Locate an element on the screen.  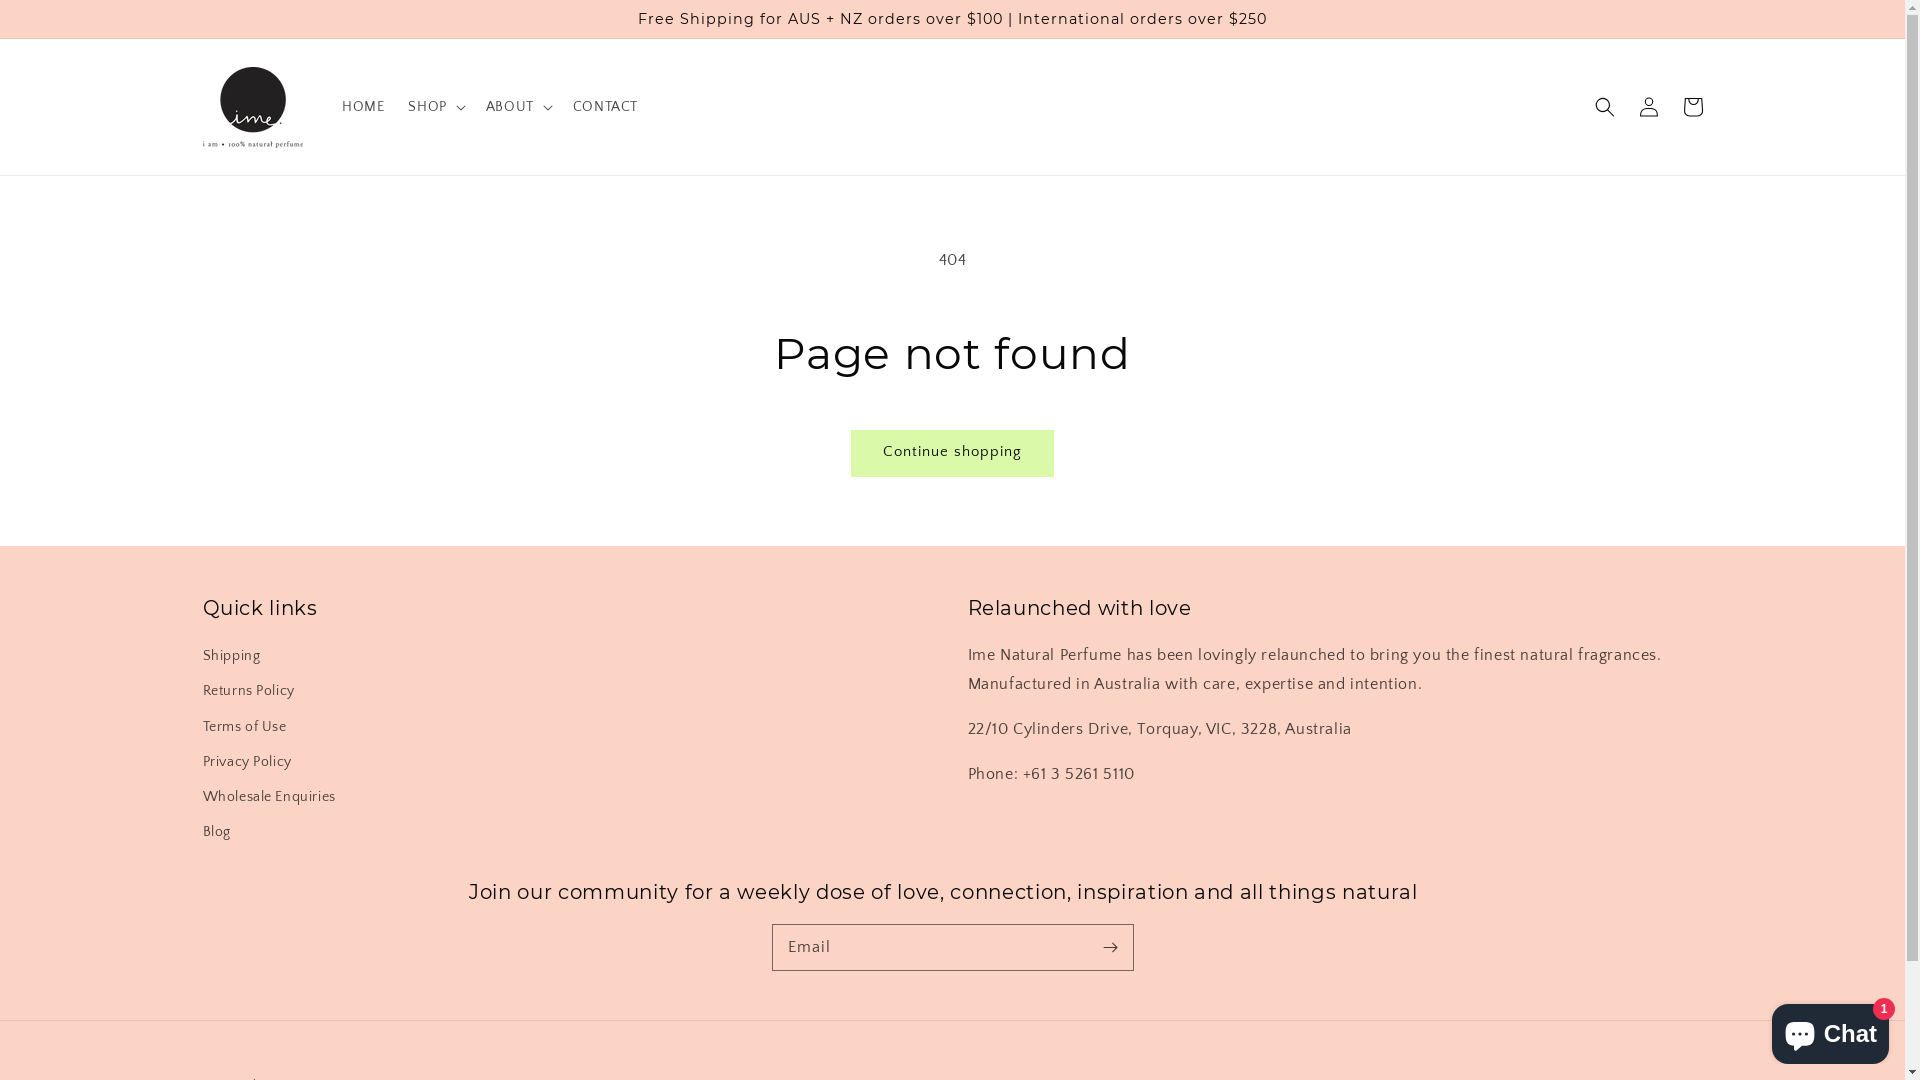
Shopify online store chat is located at coordinates (1830, 1030).